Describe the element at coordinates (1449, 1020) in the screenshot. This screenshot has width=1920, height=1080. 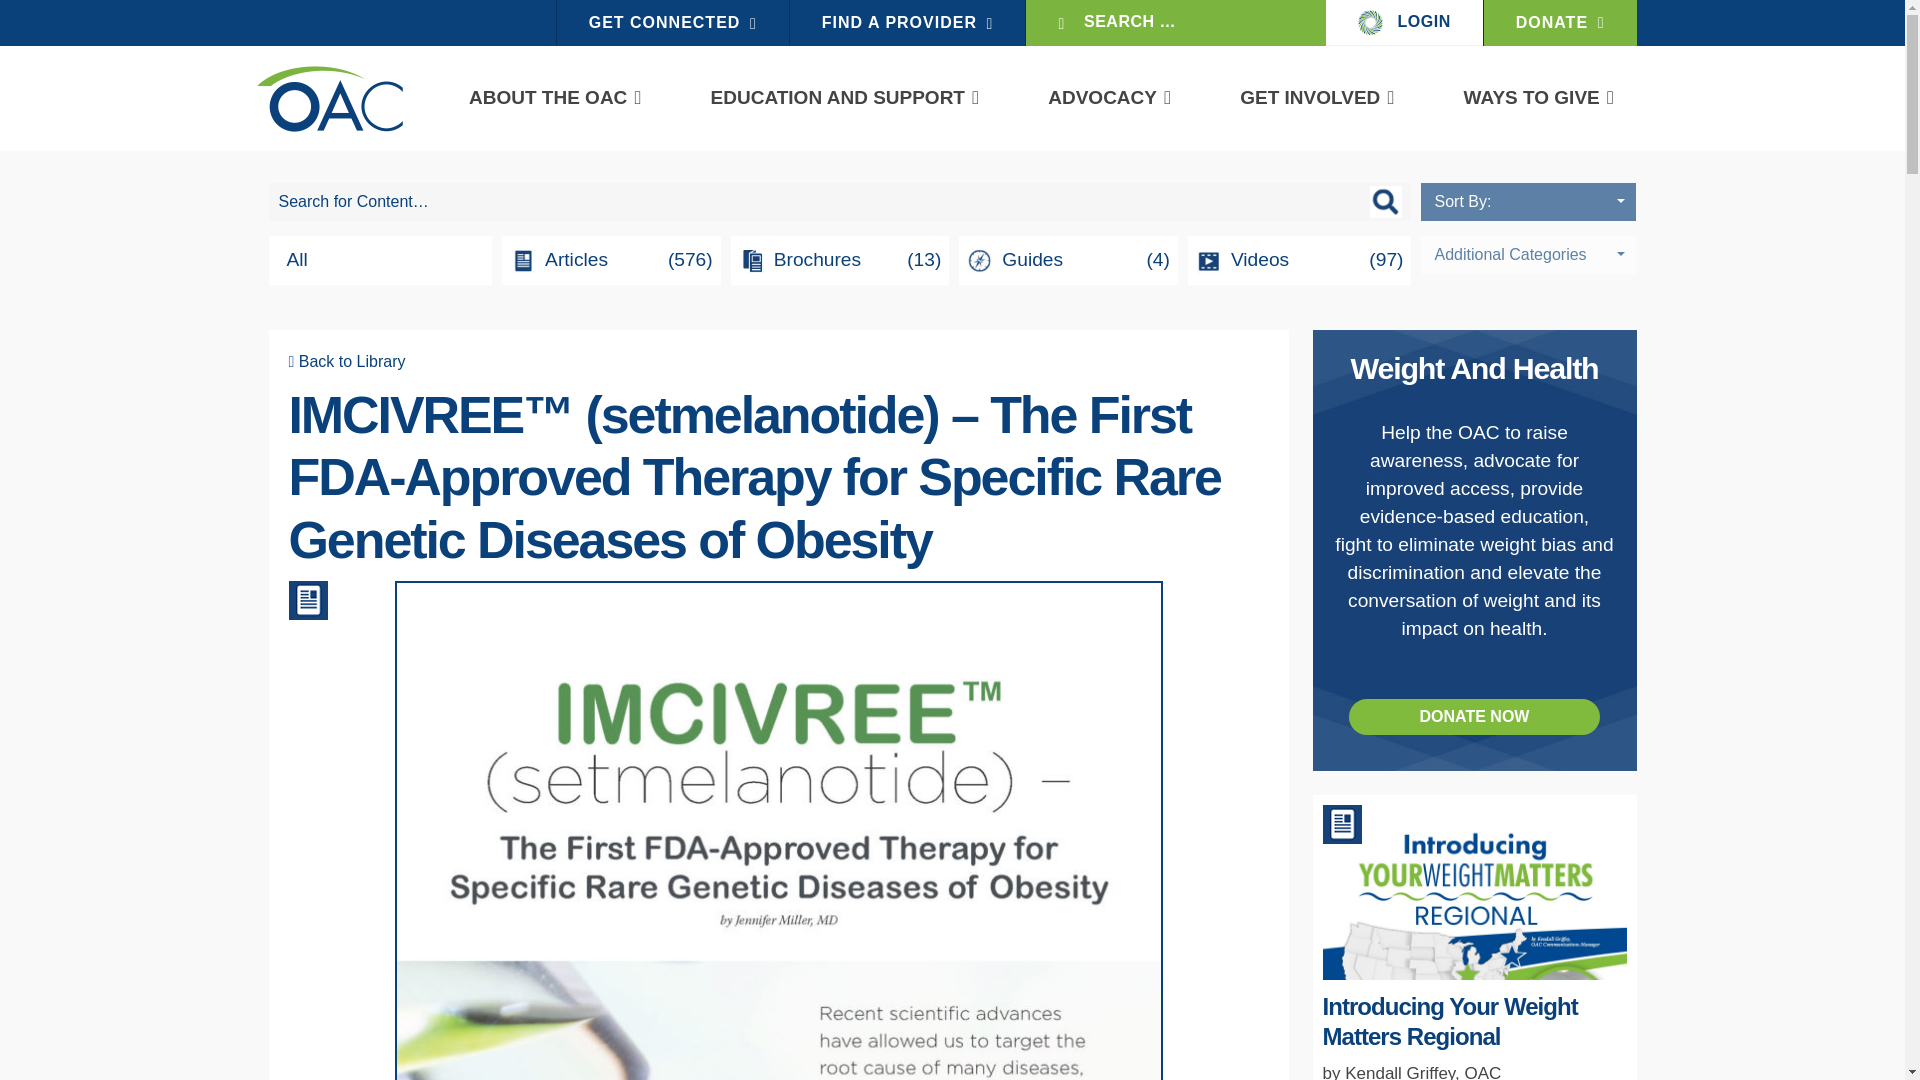
I see `Introducing Your Weight Matters Regional` at that location.